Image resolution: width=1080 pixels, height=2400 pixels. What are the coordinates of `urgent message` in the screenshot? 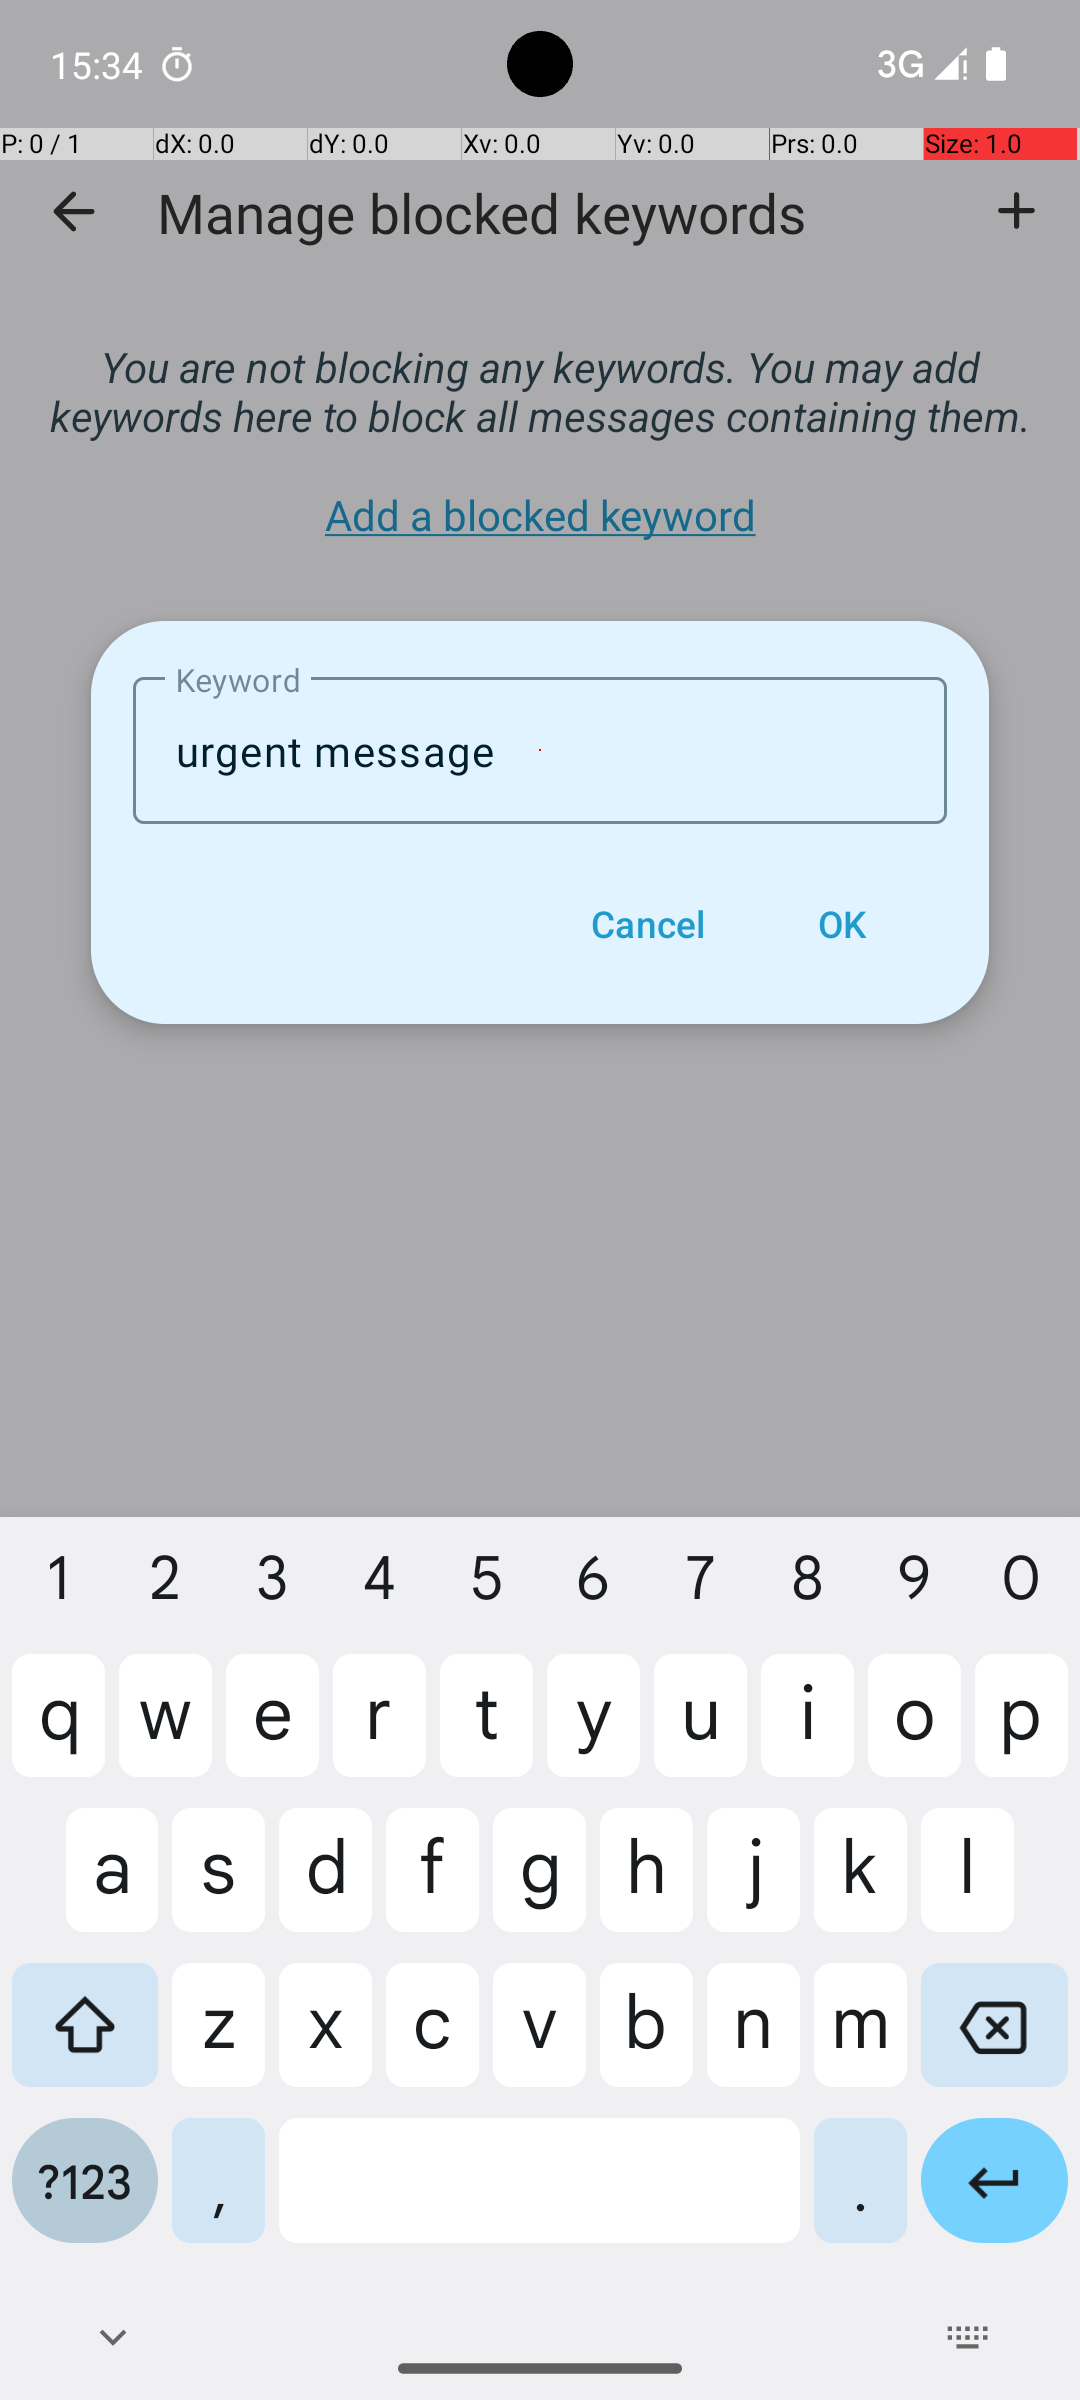 It's located at (540, 750).